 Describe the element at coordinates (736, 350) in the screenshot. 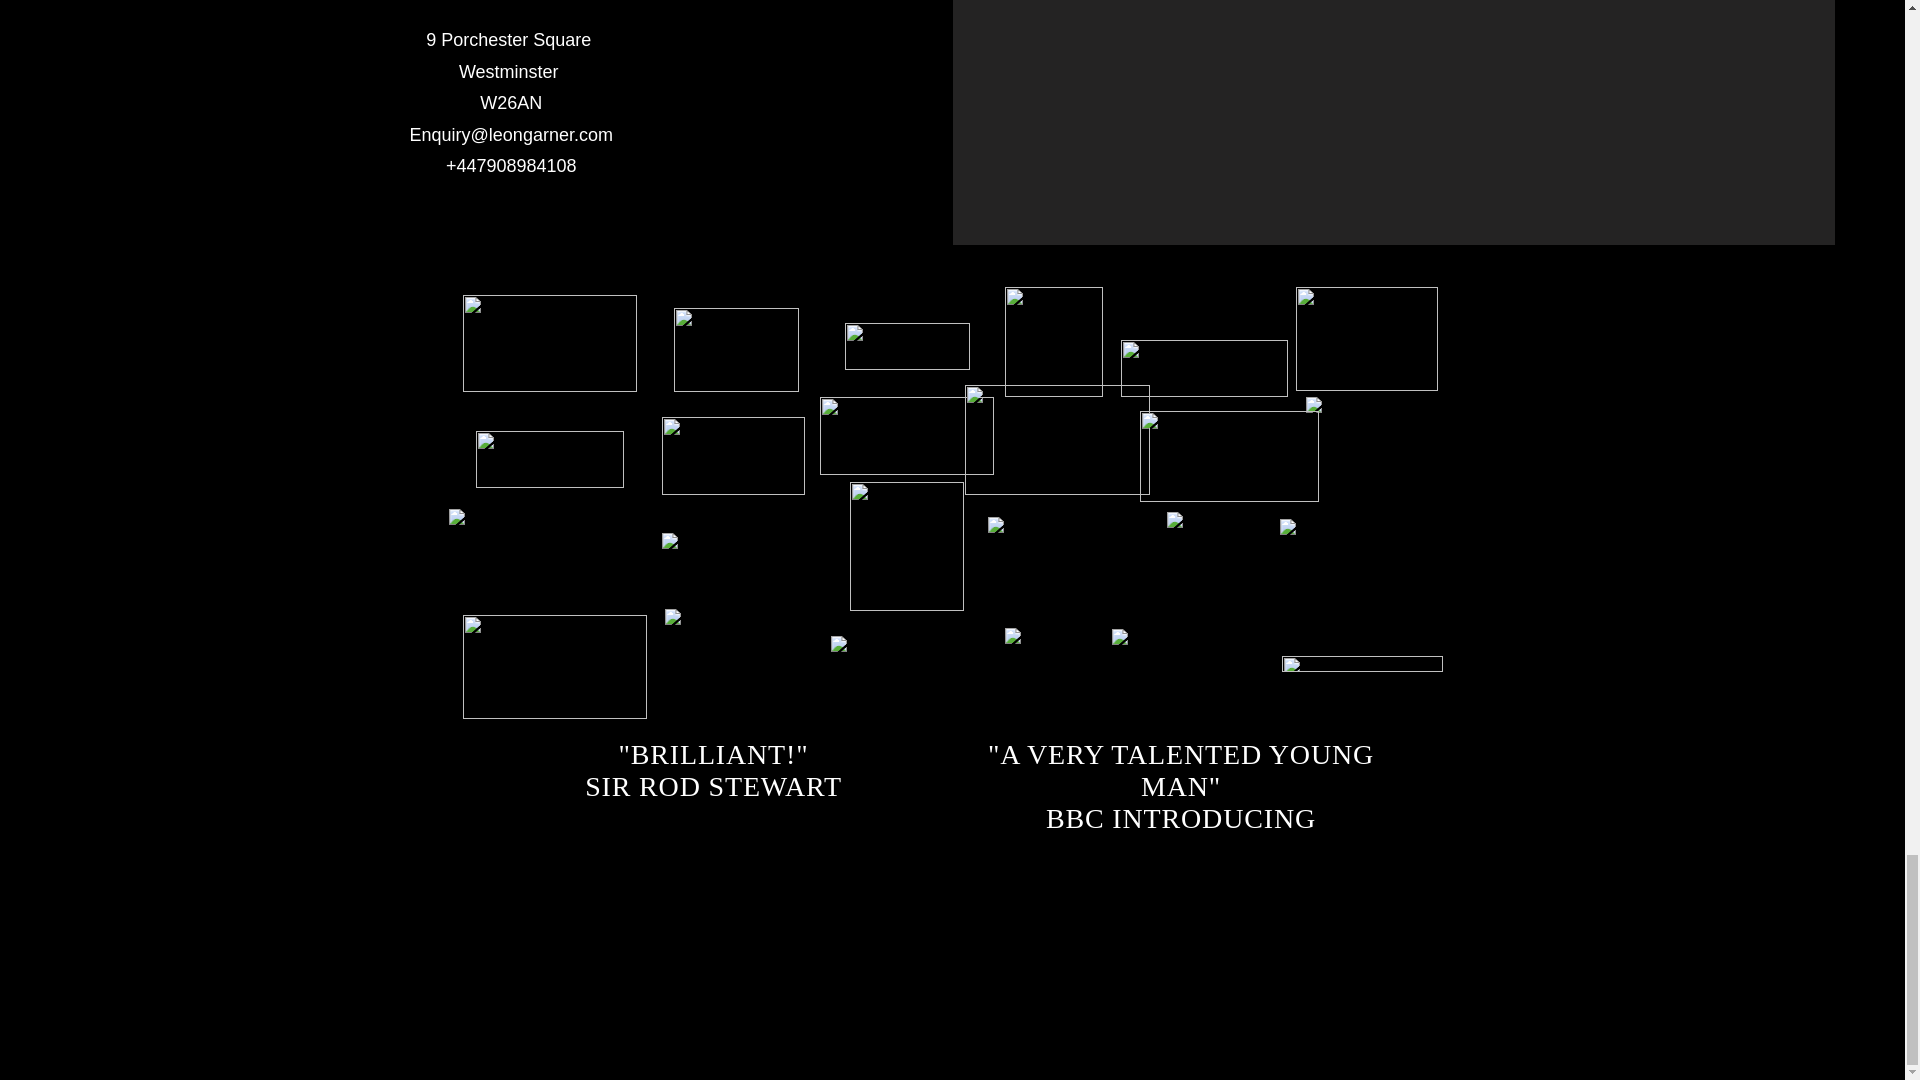

I see `soho white.png` at that location.